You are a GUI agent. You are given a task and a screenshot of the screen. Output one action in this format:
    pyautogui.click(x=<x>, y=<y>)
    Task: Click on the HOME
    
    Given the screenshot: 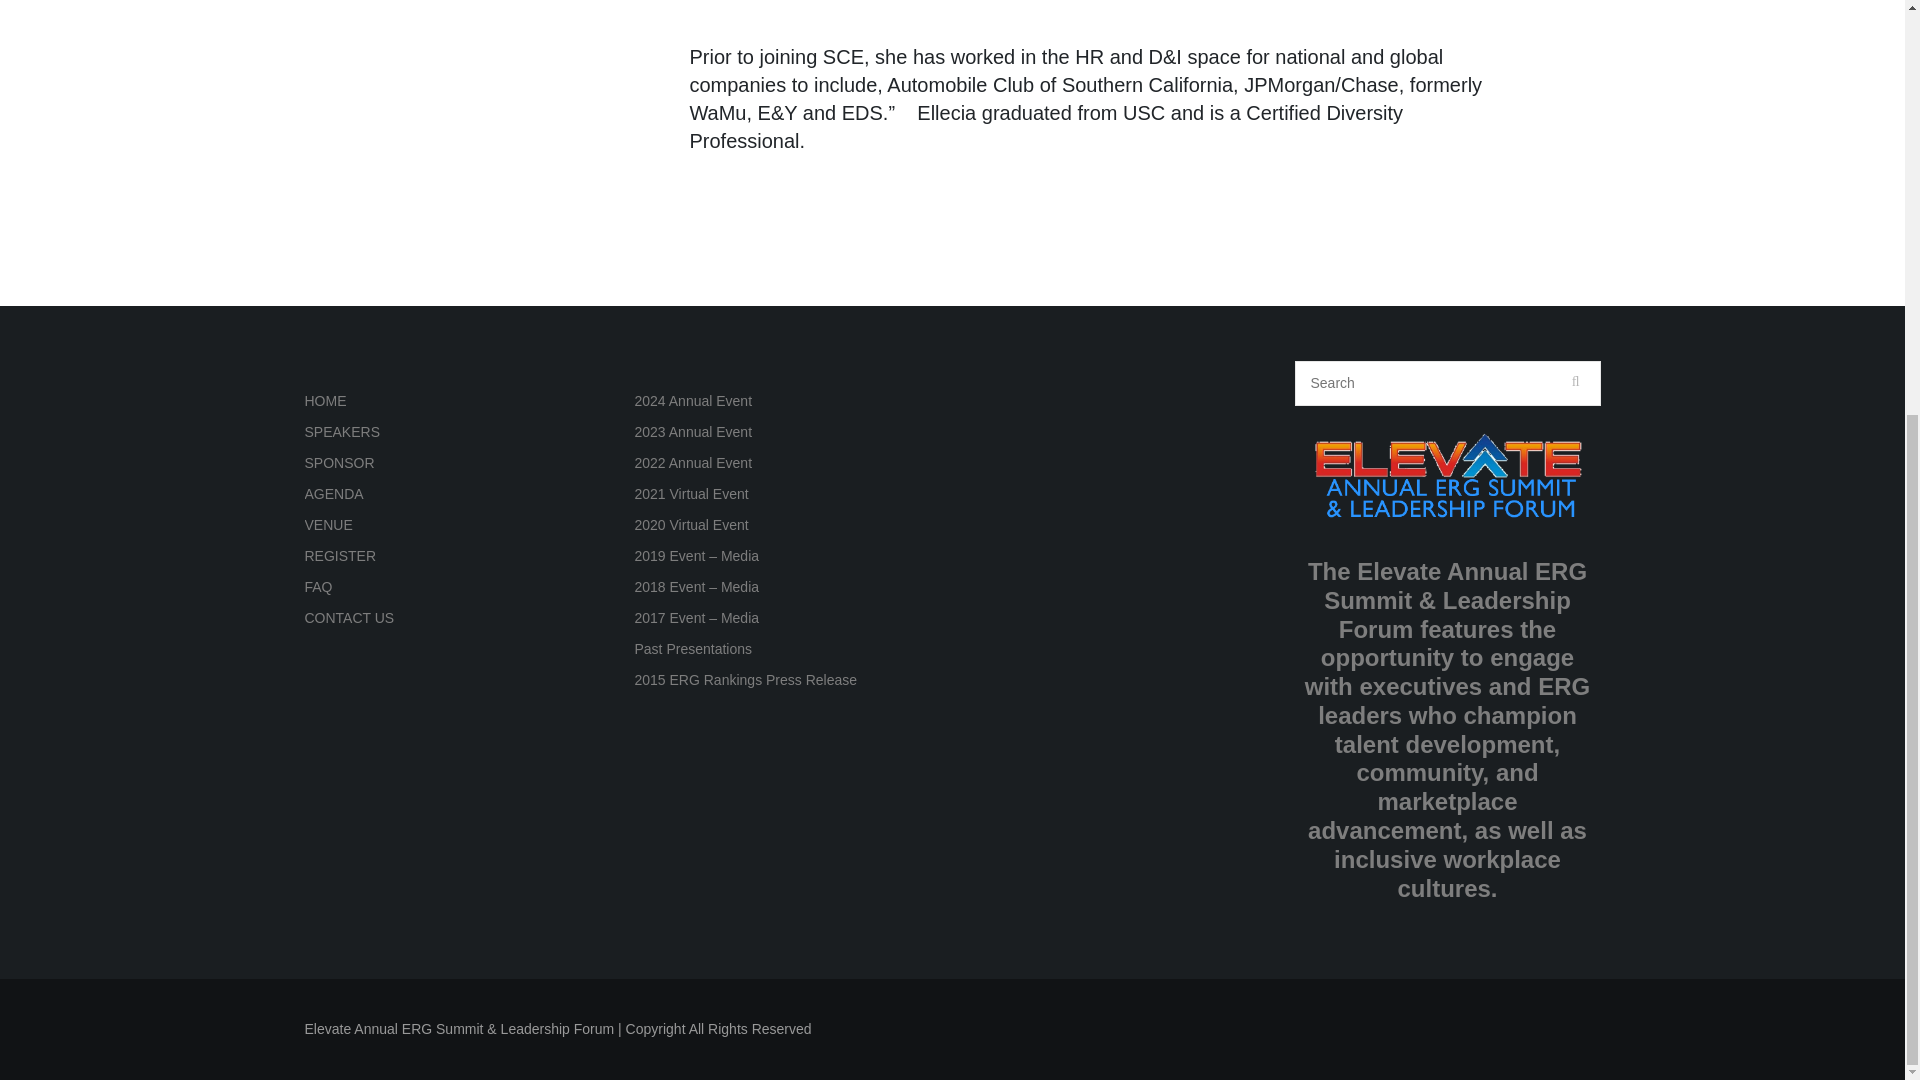 What is the action you would take?
    pyautogui.click(x=324, y=401)
    